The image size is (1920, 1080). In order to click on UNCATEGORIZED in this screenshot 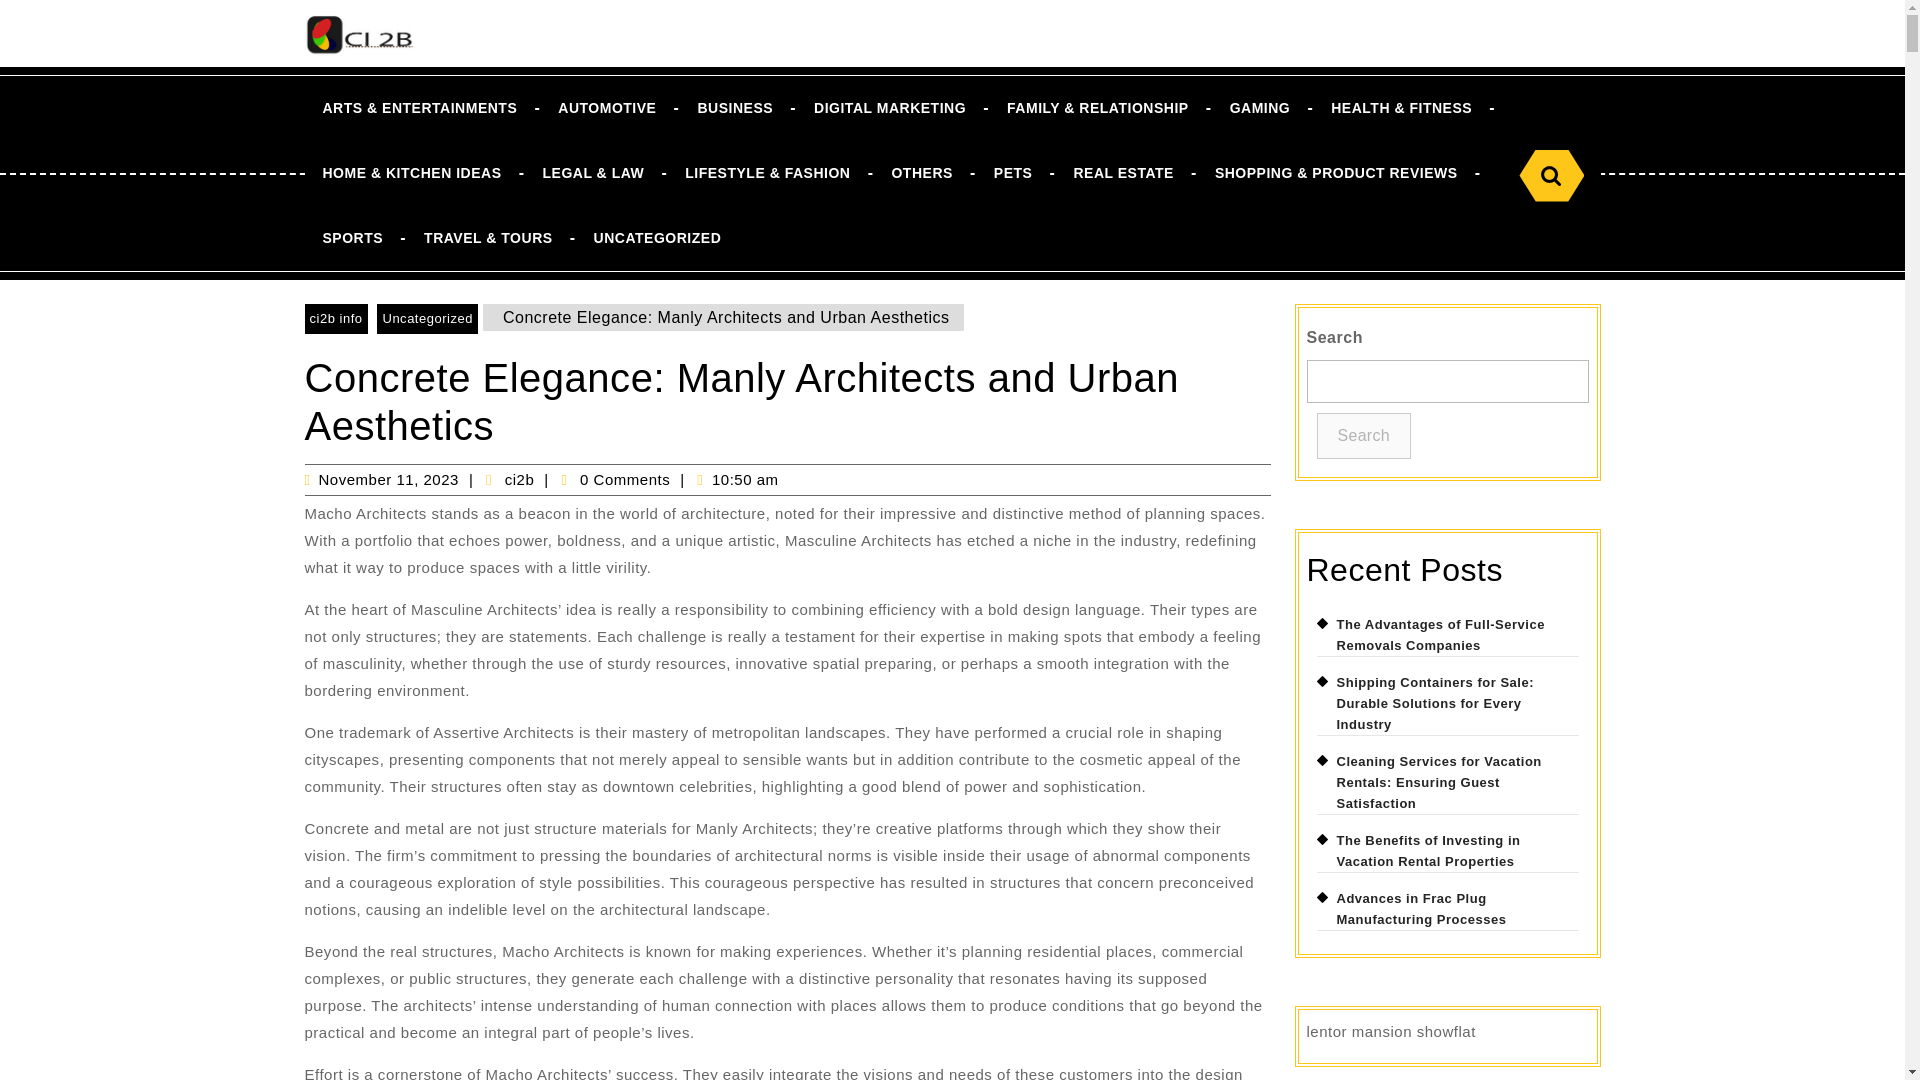, I will do `click(658, 238)`.